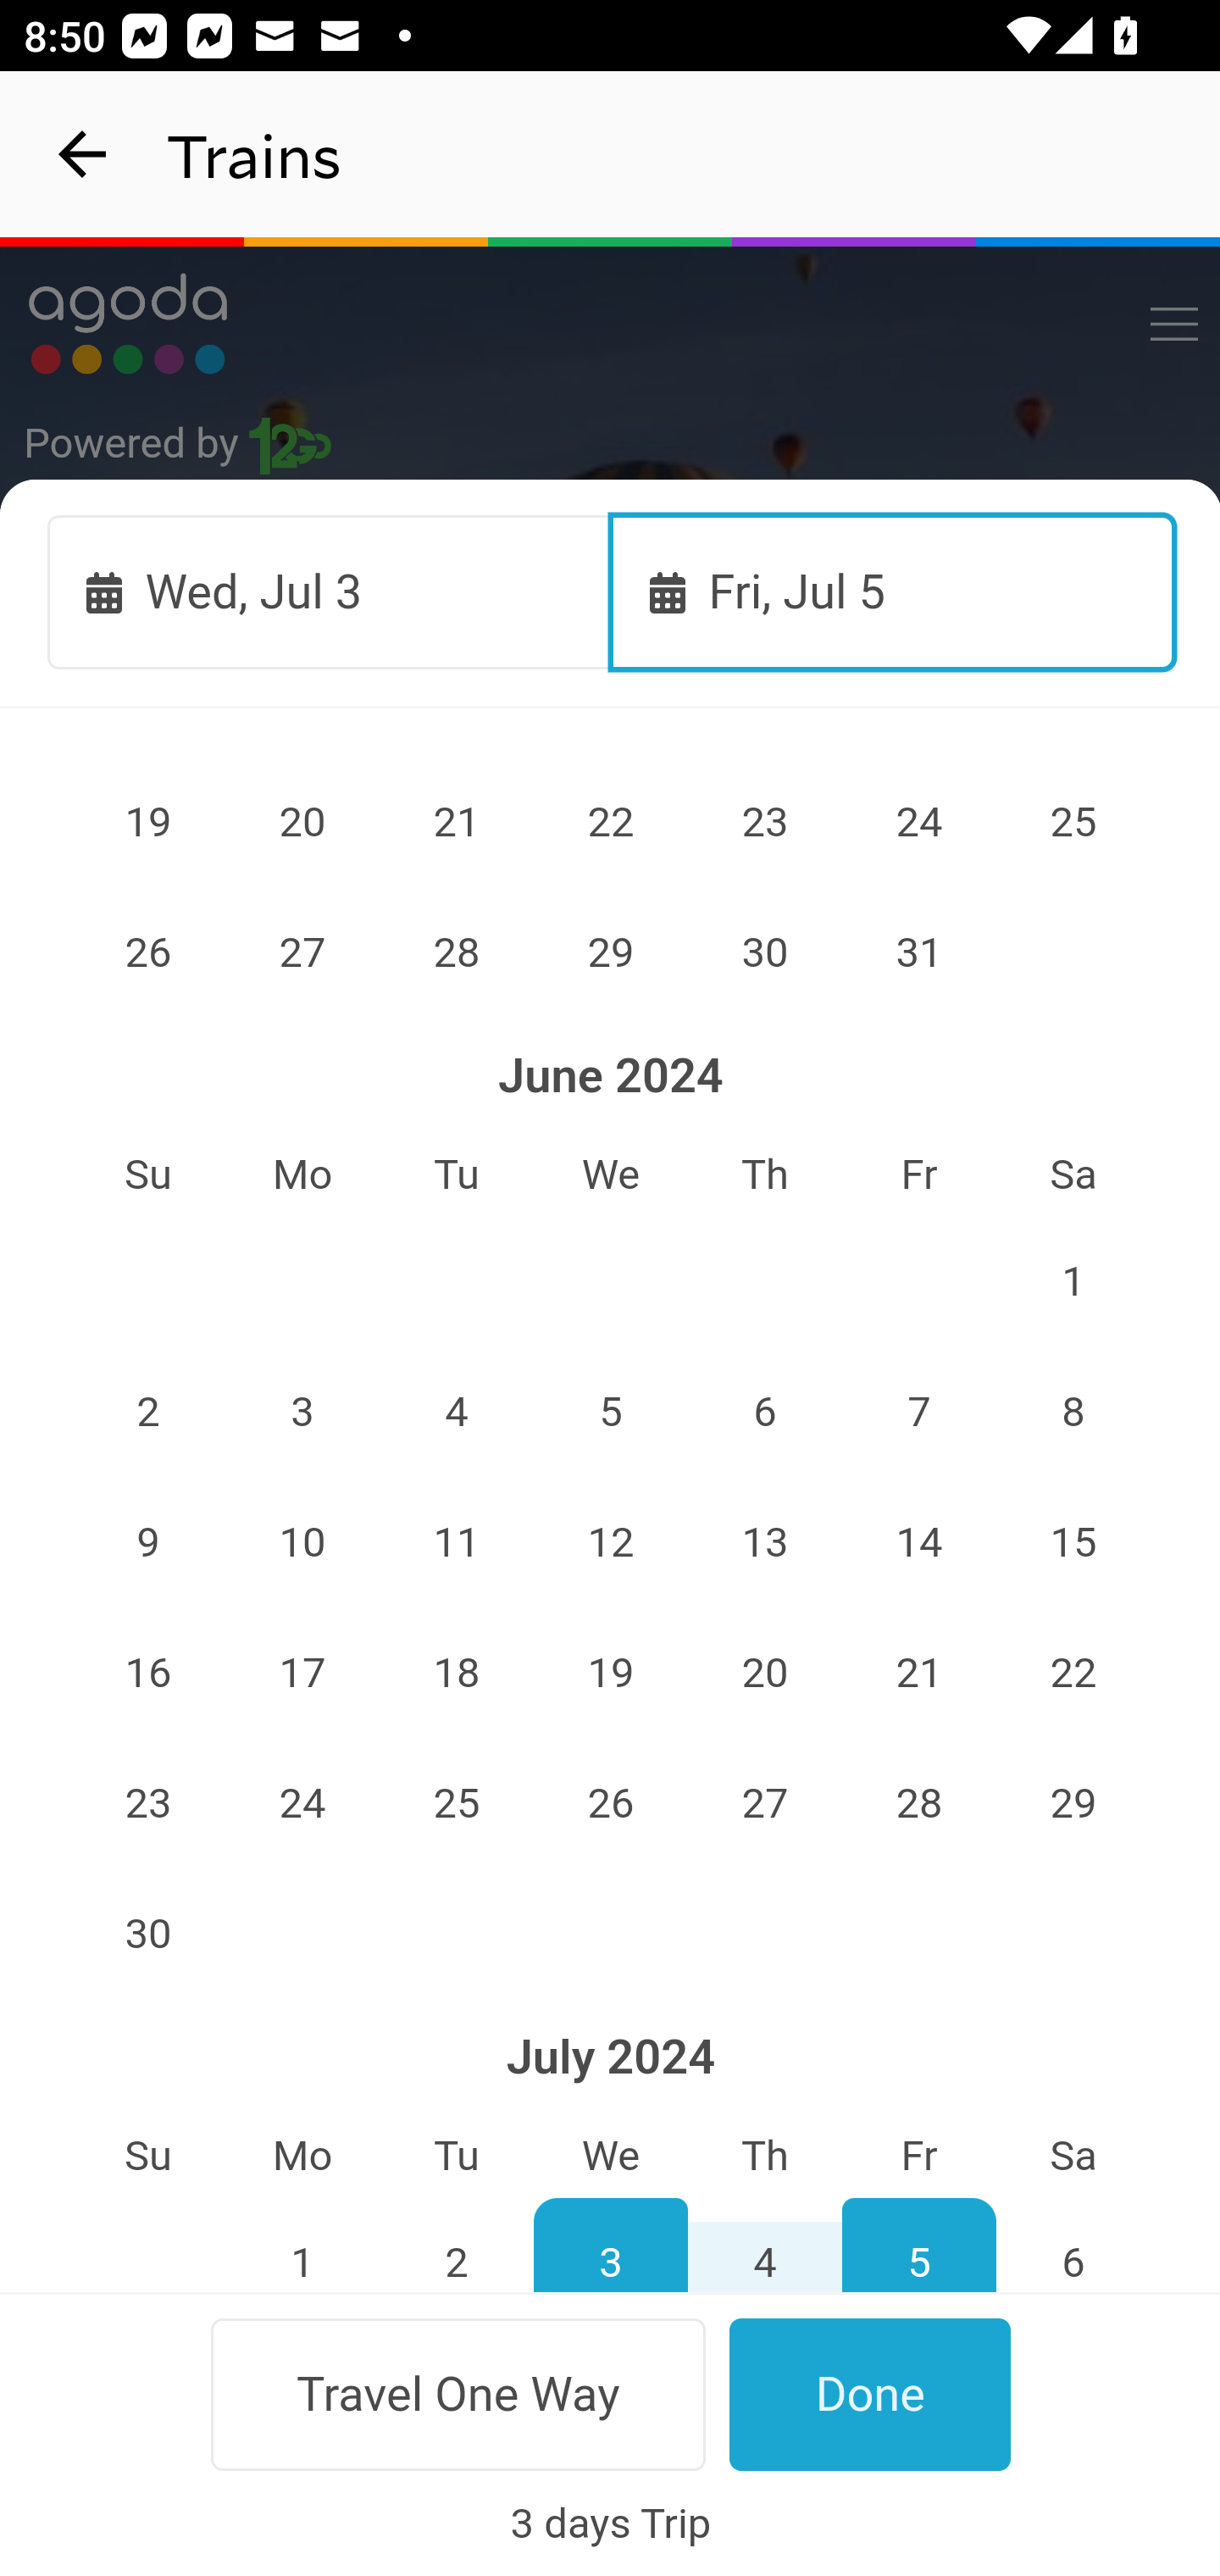 The width and height of the screenshot is (1220, 2576). What do you see at coordinates (764, 1804) in the screenshot?
I see `27` at bounding box center [764, 1804].